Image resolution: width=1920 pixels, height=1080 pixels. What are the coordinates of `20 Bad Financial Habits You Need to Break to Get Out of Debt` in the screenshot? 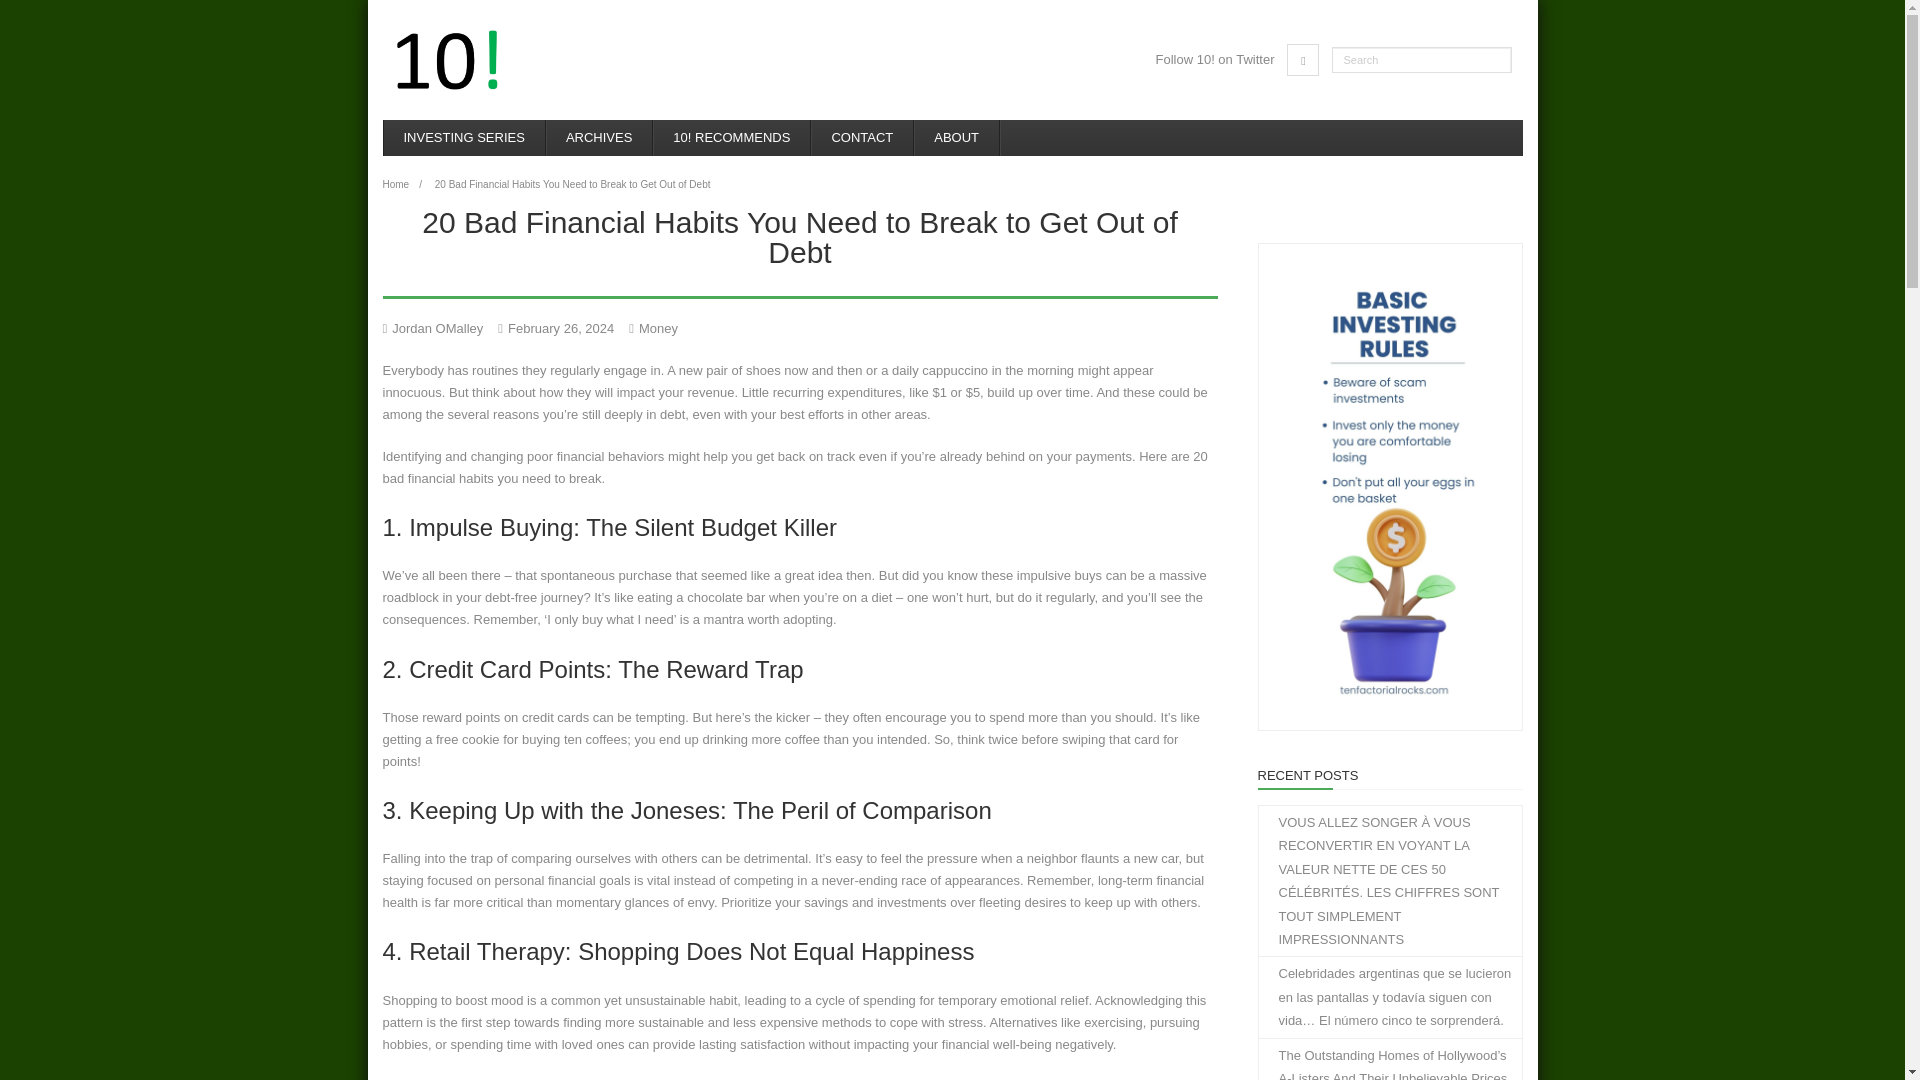 It's located at (561, 326).